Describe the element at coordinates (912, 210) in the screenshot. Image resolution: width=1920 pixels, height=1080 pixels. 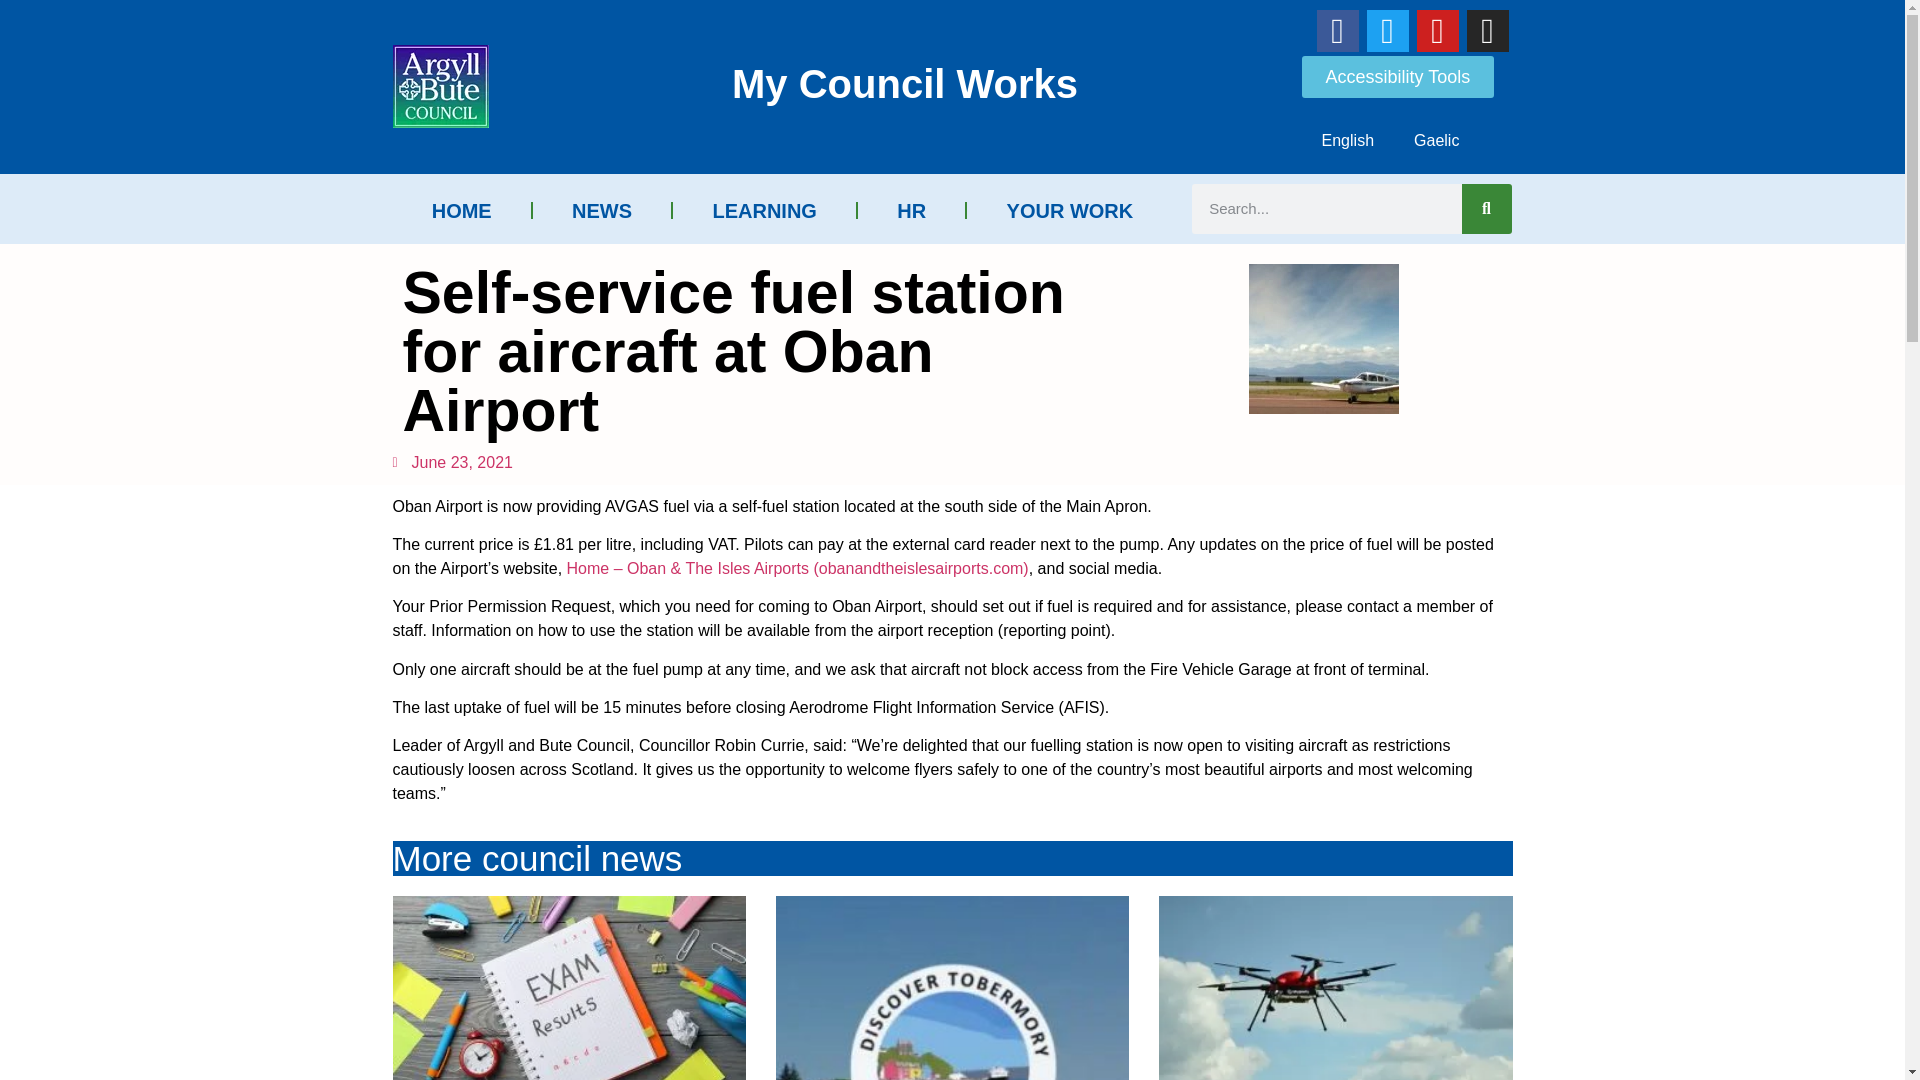
I see `HR` at that location.